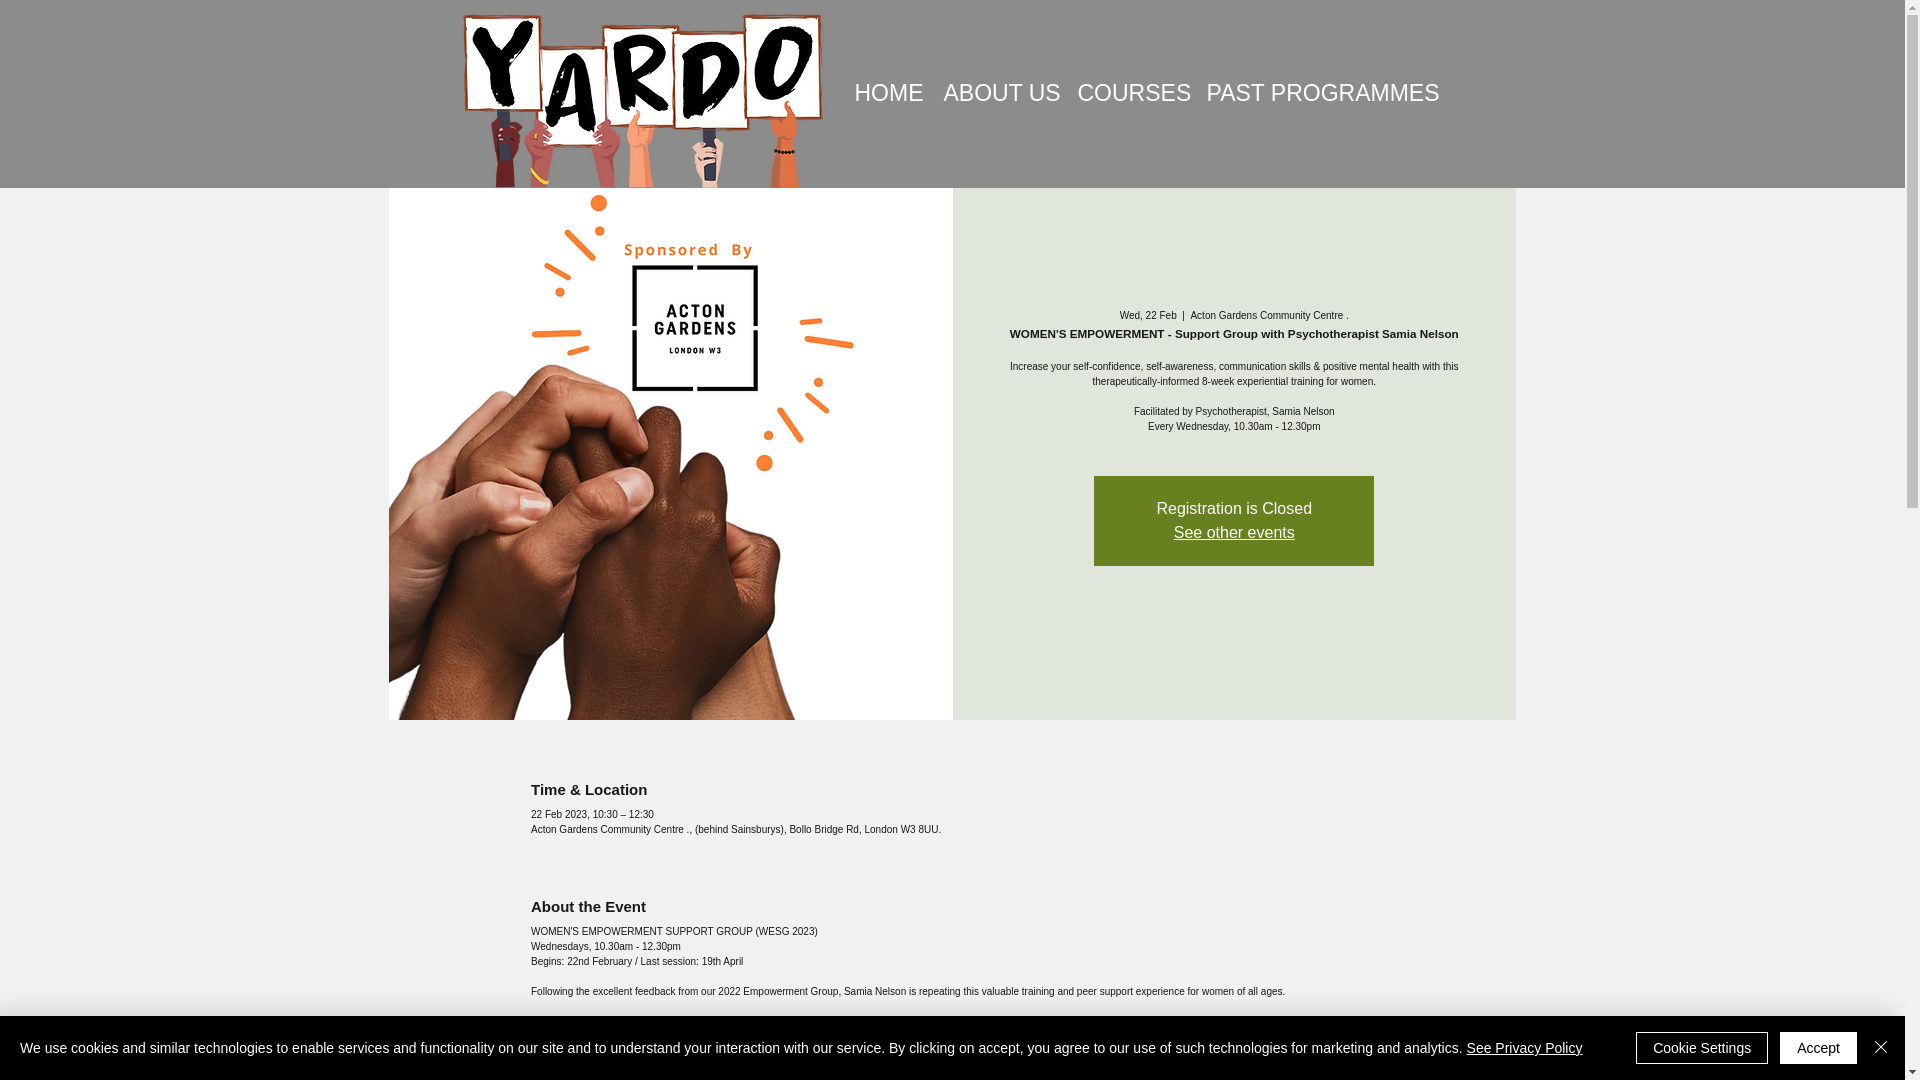 This screenshot has height=1080, width=1920. I want to click on Accept, so click(1818, 1048).